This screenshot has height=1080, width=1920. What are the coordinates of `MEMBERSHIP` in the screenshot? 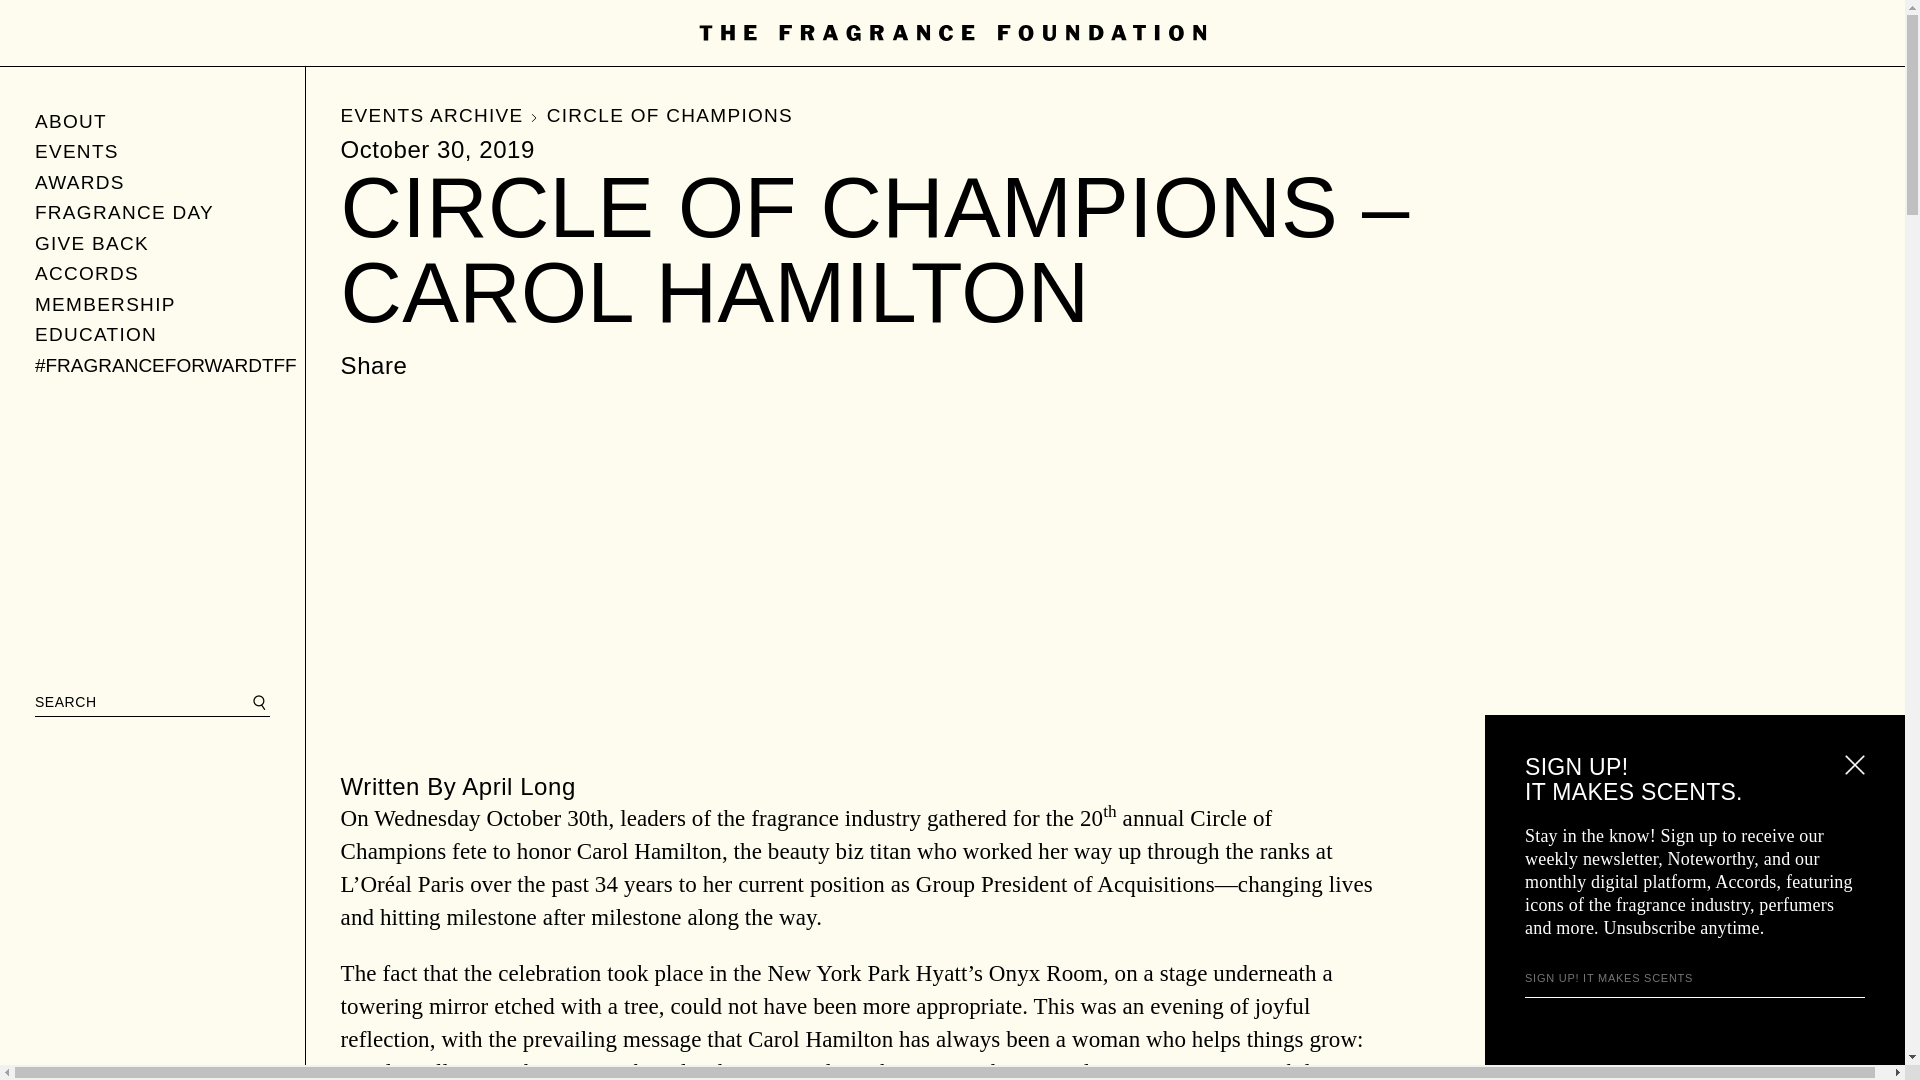 It's located at (152, 304).